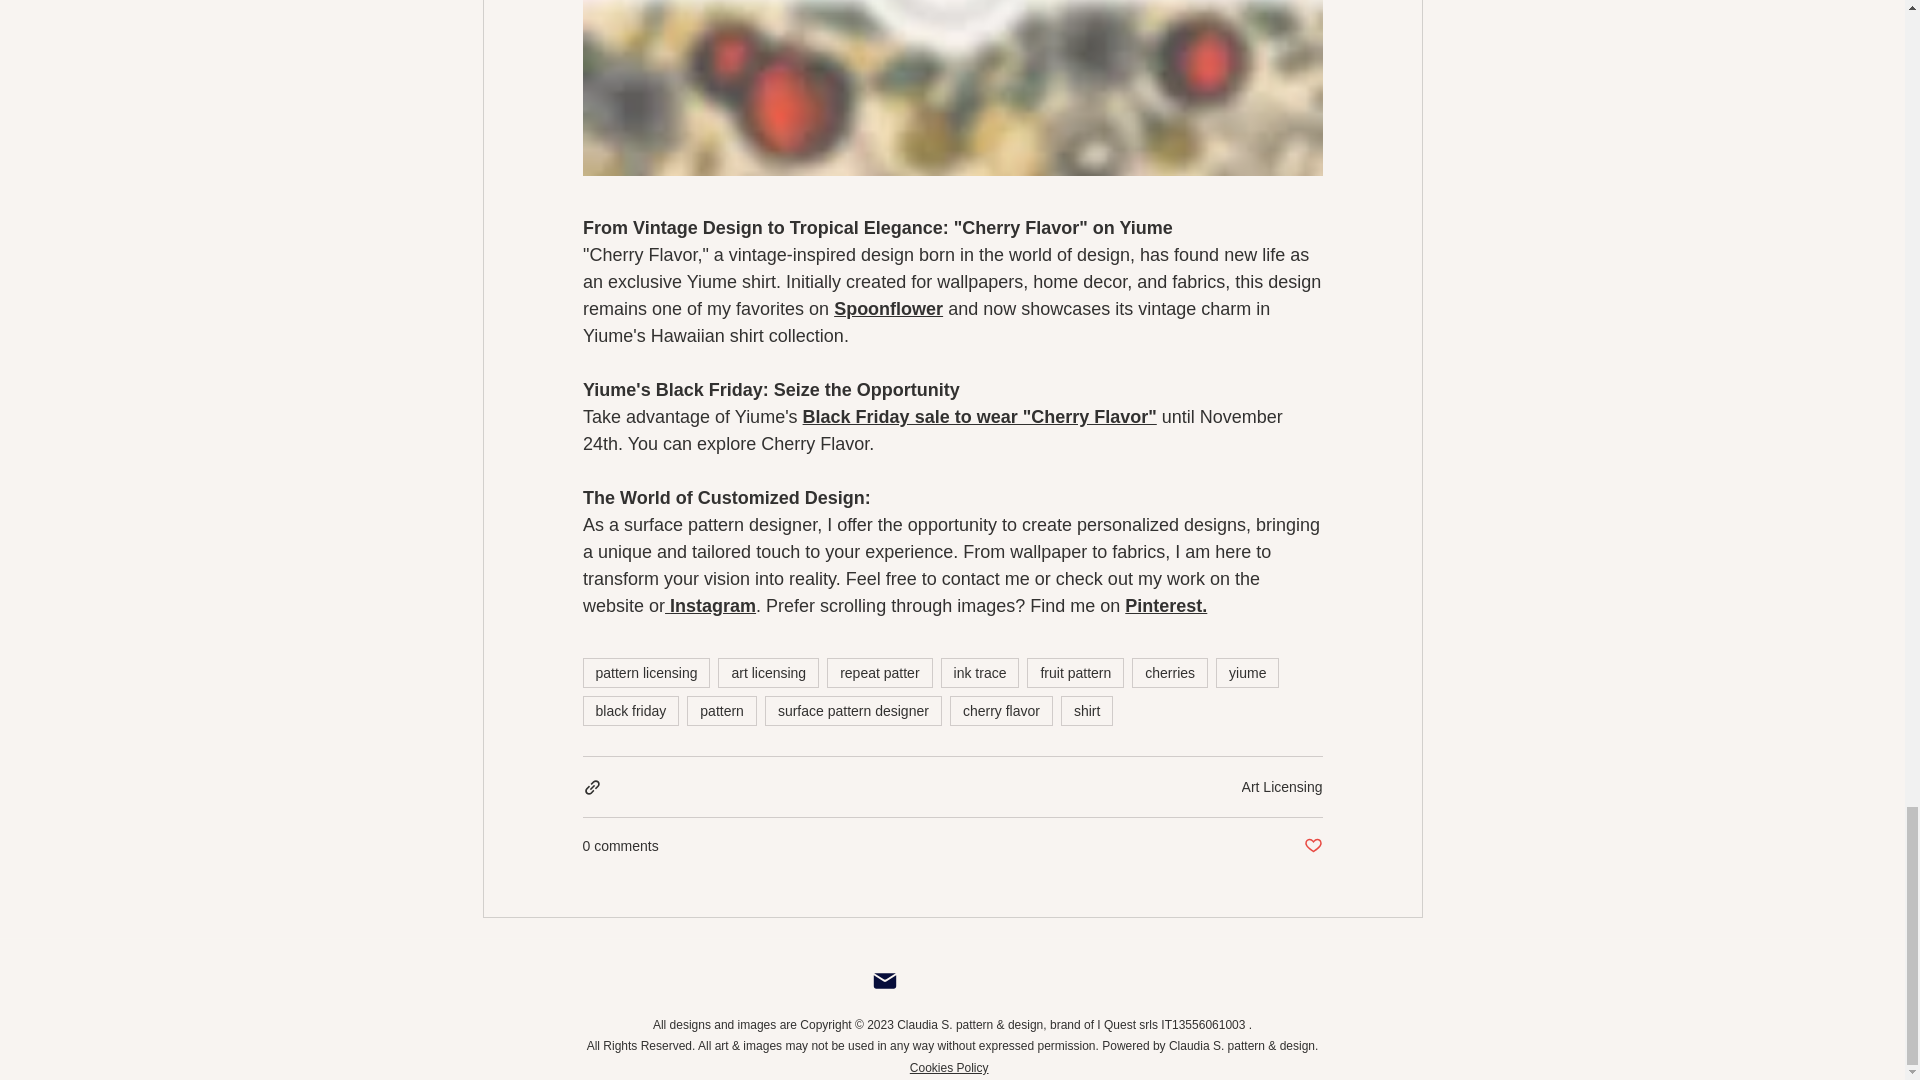 This screenshot has width=1920, height=1080. What do you see at coordinates (722, 710) in the screenshot?
I see `pattern` at bounding box center [722, 710].